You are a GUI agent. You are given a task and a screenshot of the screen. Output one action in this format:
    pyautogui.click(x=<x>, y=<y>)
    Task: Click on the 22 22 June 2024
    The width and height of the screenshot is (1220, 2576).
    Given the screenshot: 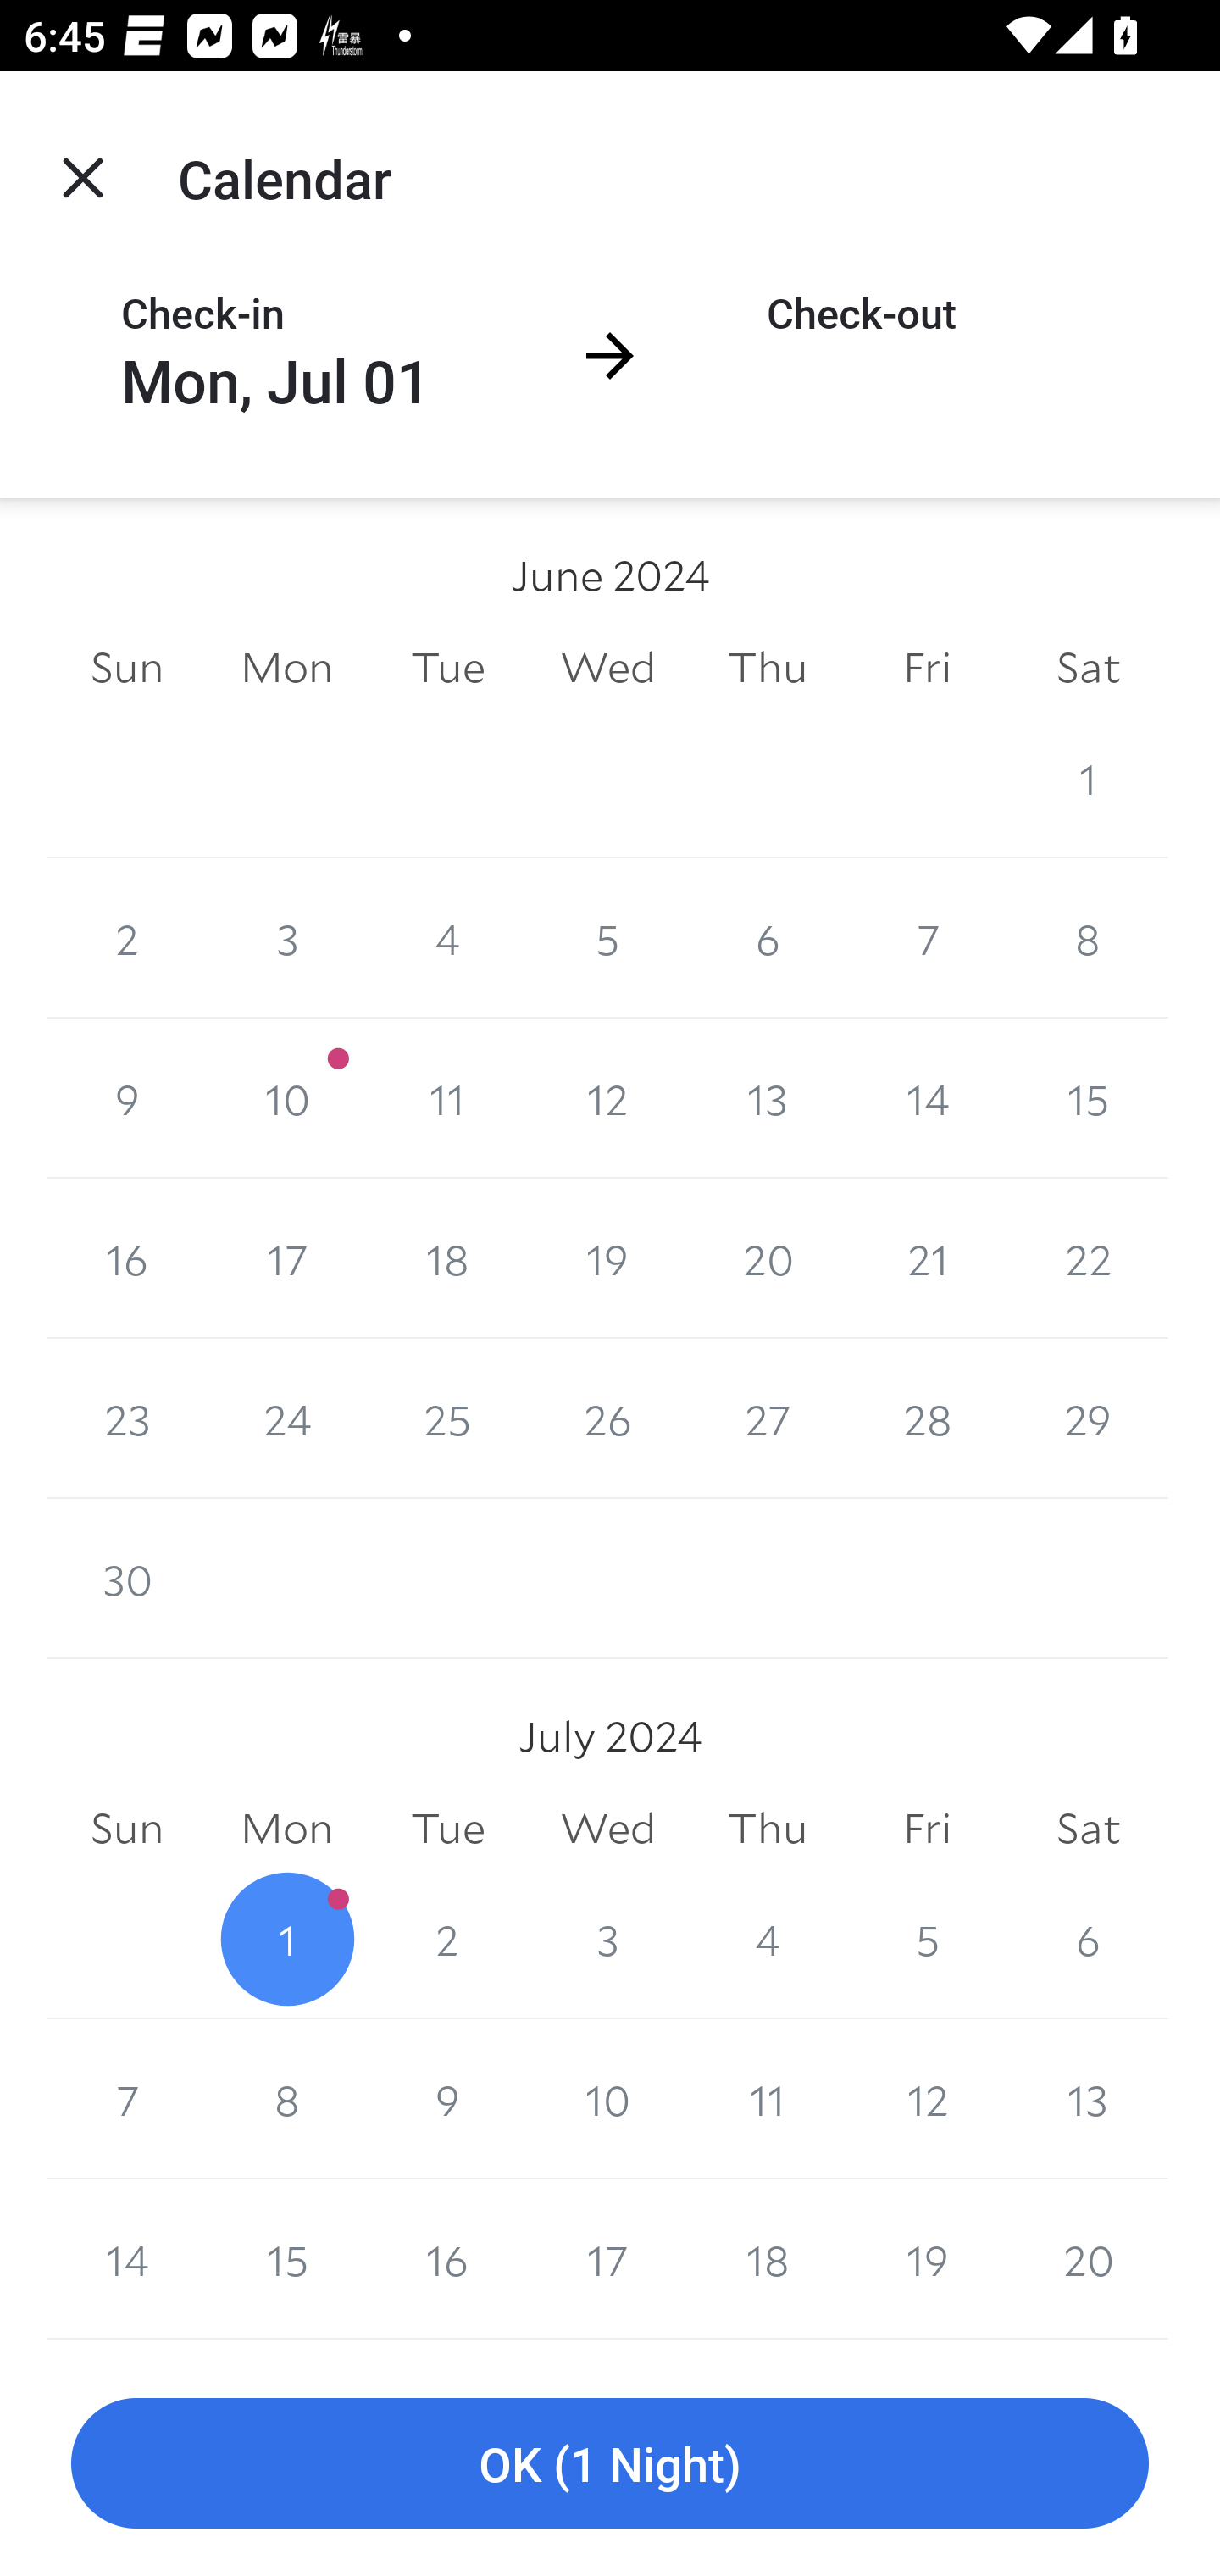 What is the action you would take?
    pyautogui.click(x=1088, y=1259)
    